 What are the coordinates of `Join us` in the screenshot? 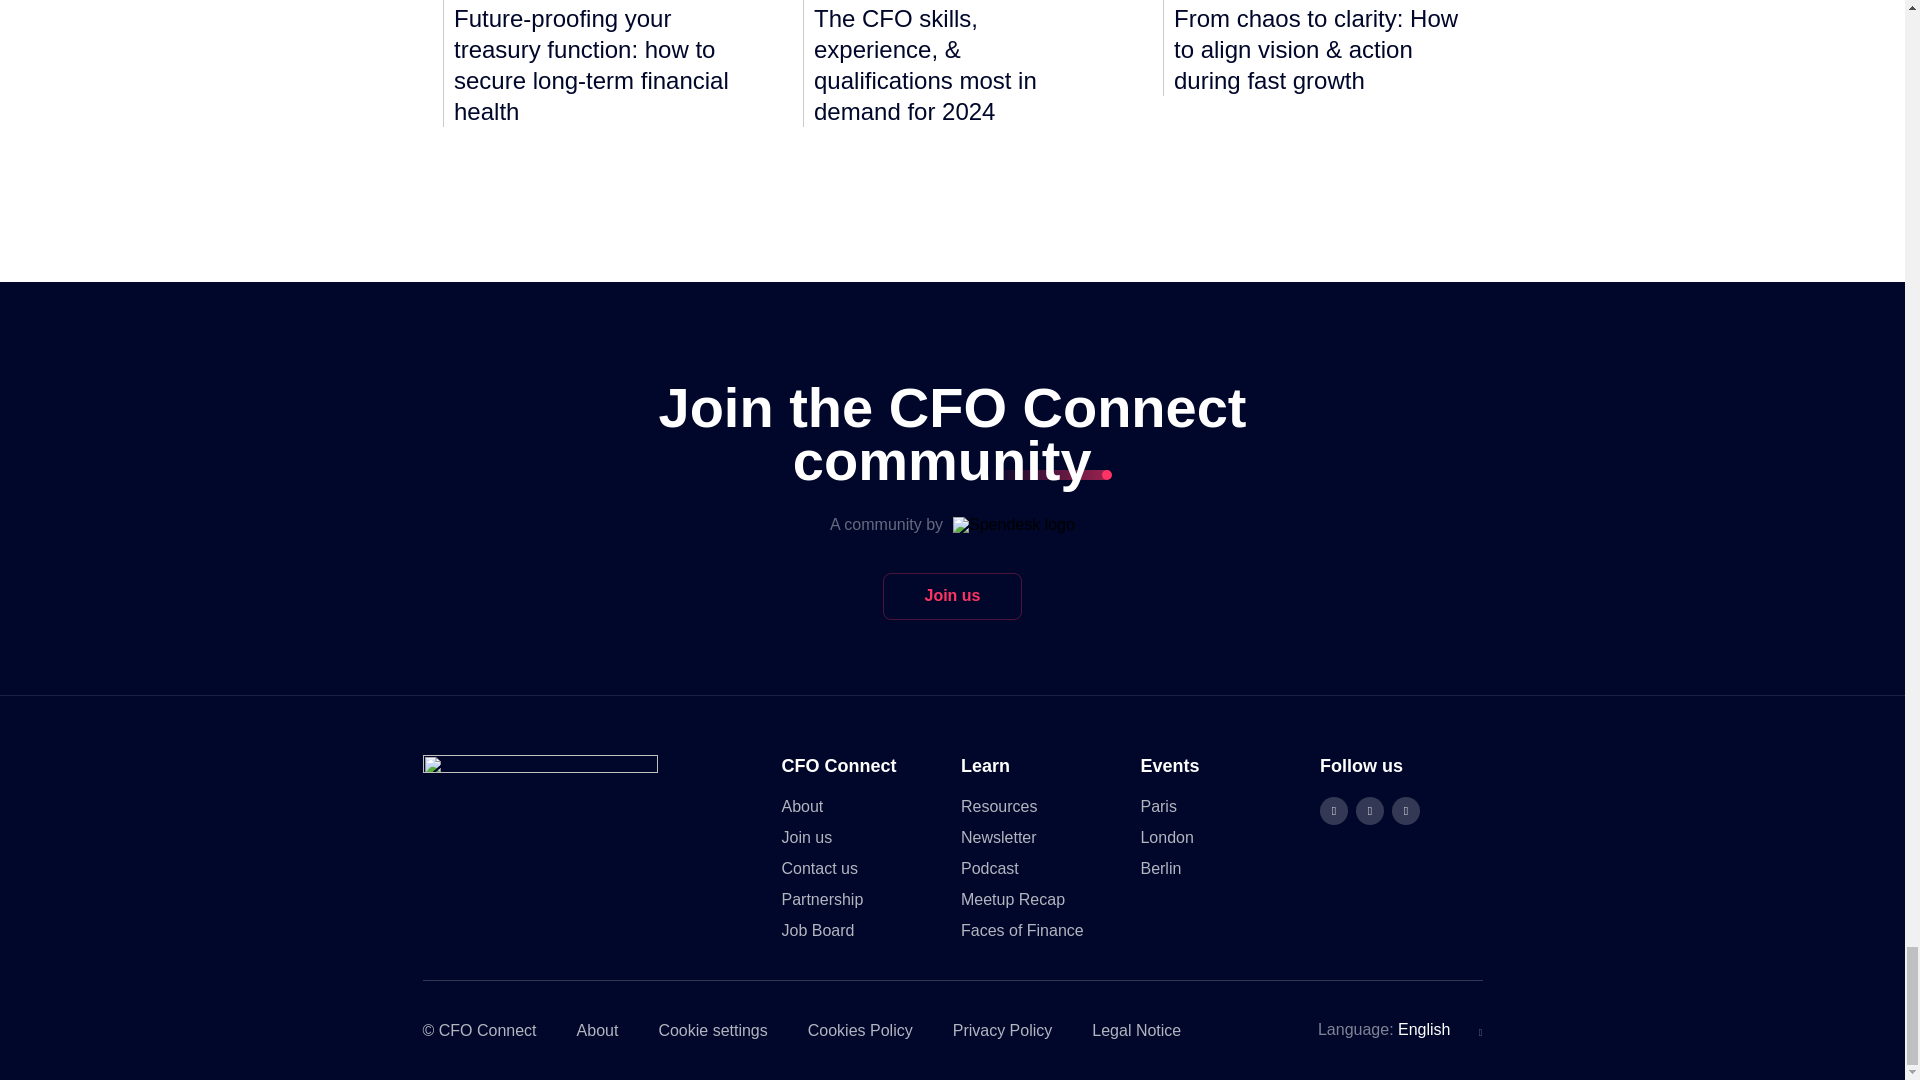 It's located at (952, 596).